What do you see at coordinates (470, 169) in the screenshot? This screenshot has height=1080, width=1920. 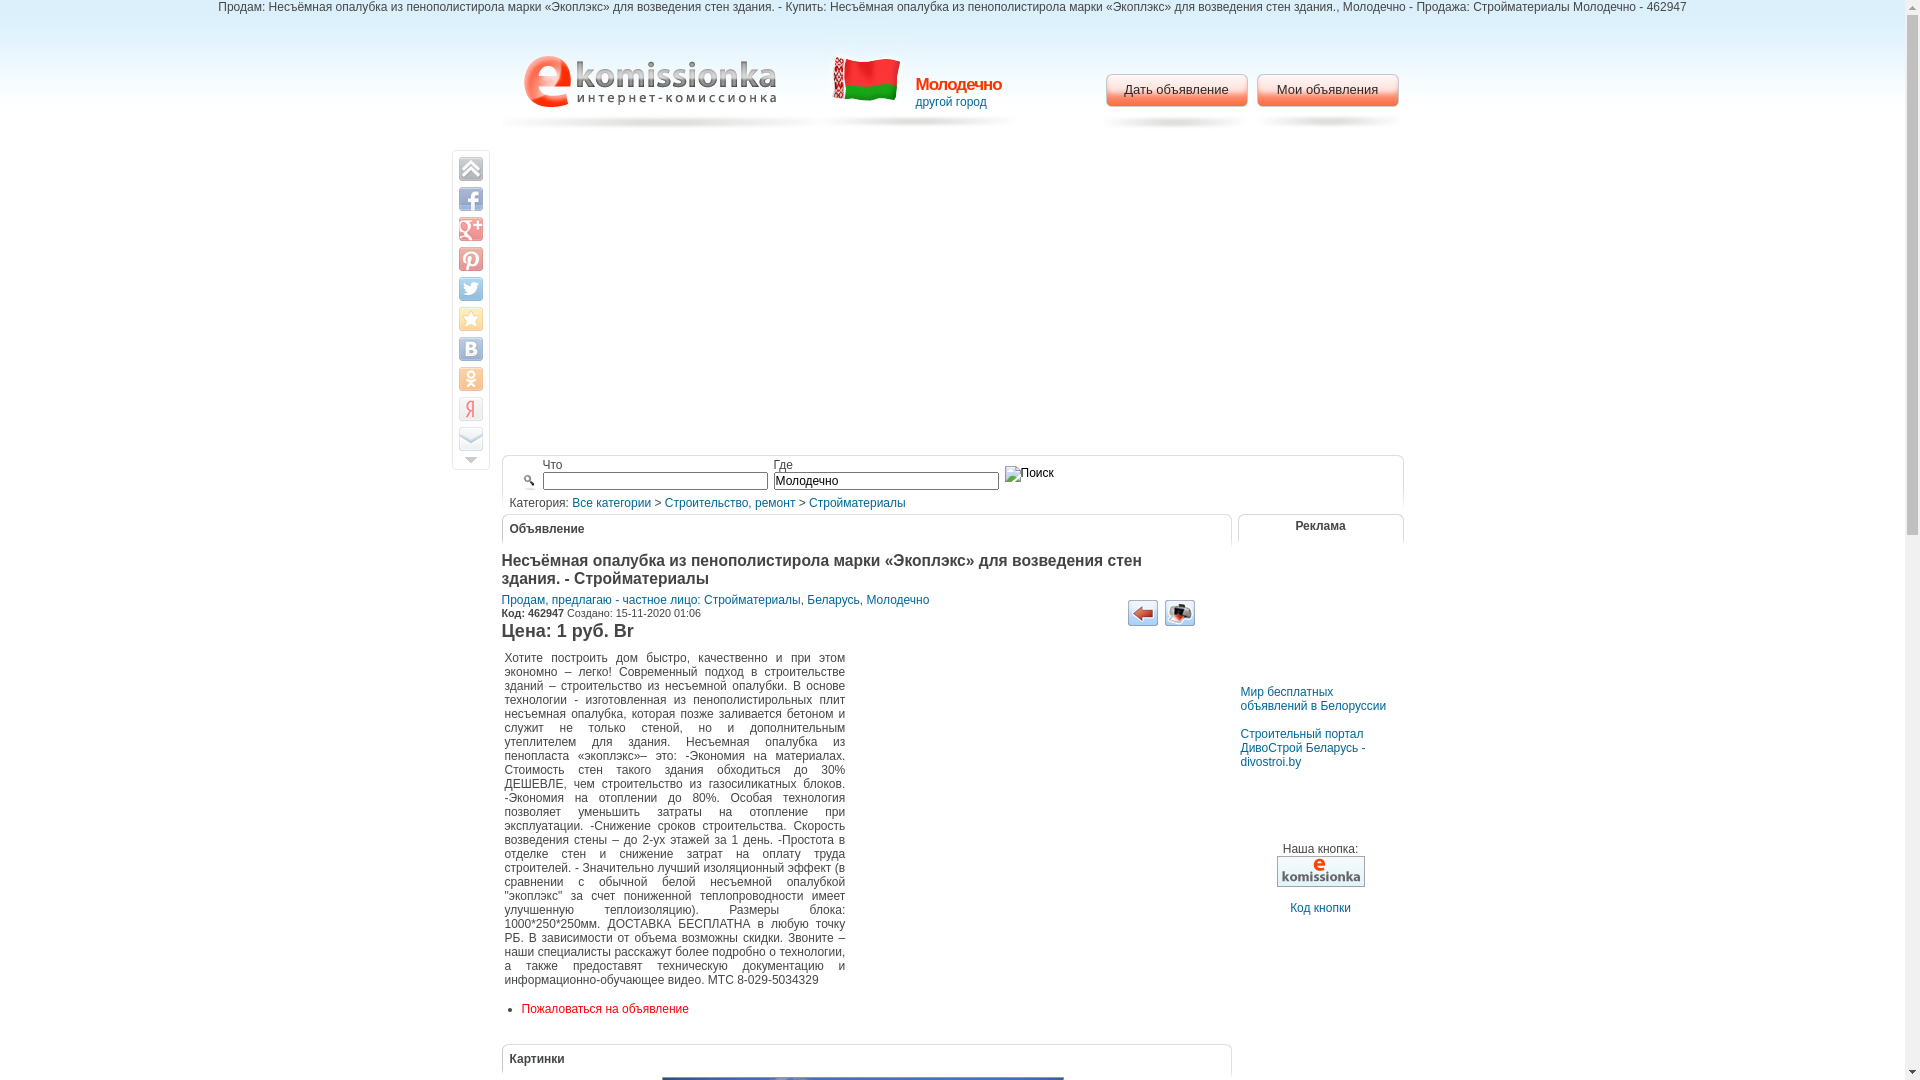 I see `Back on top` at bounding box center [470, 169].